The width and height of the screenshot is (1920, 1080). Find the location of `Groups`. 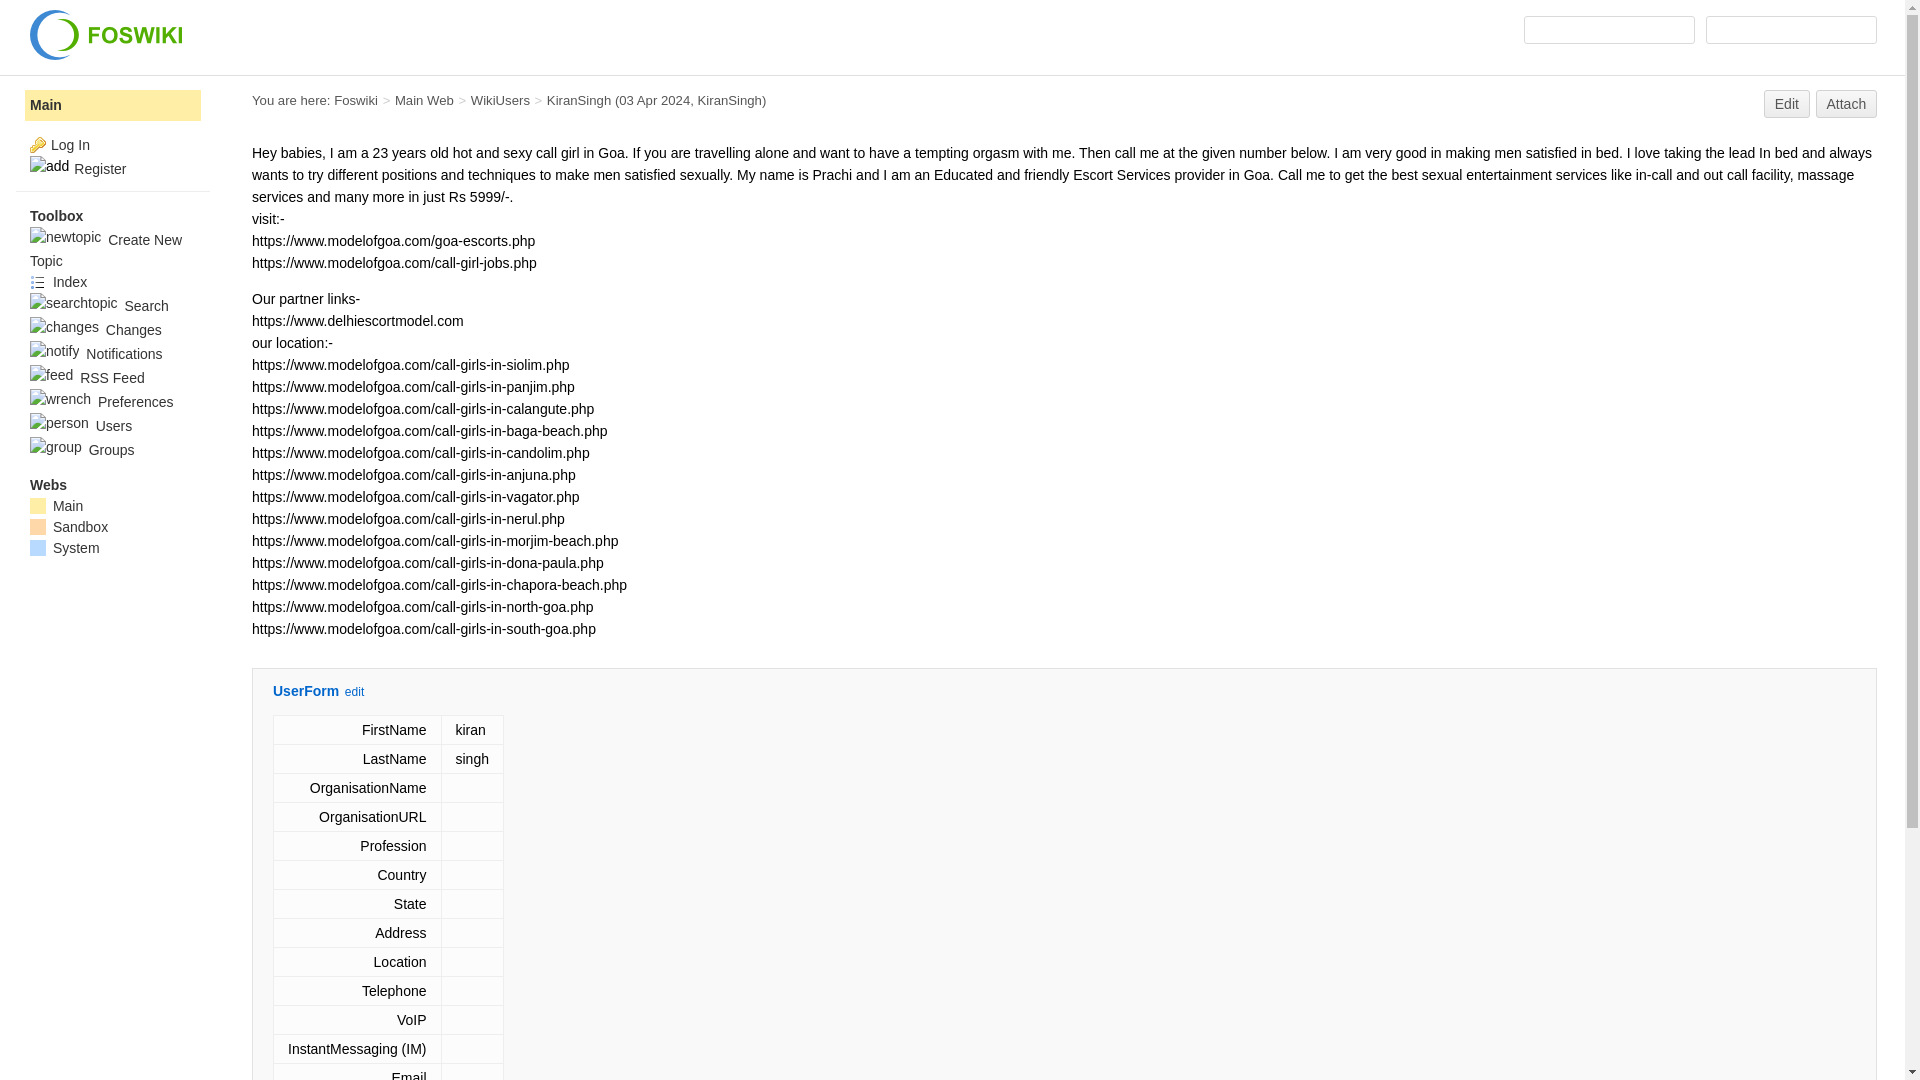

Groups is located at coordinates (82, 449).